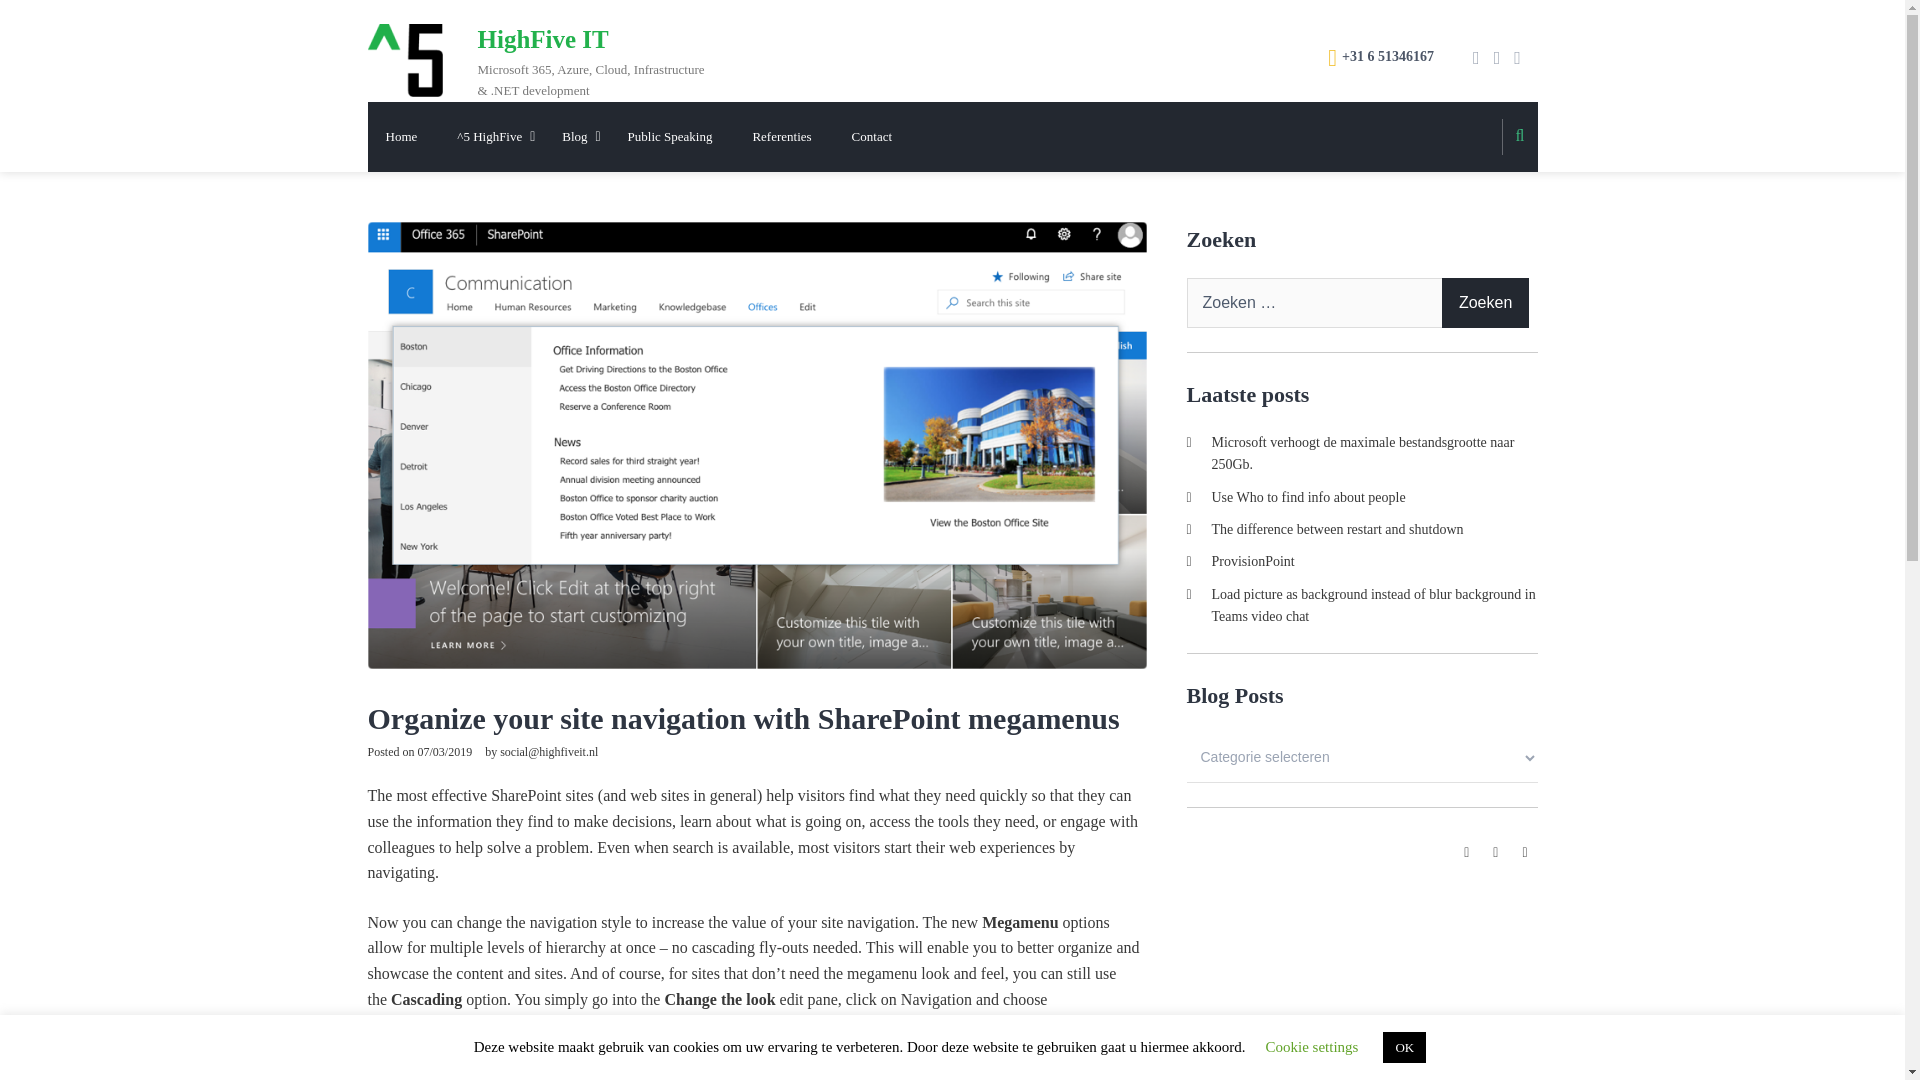  I want to click on Blog, so click(574, 136).